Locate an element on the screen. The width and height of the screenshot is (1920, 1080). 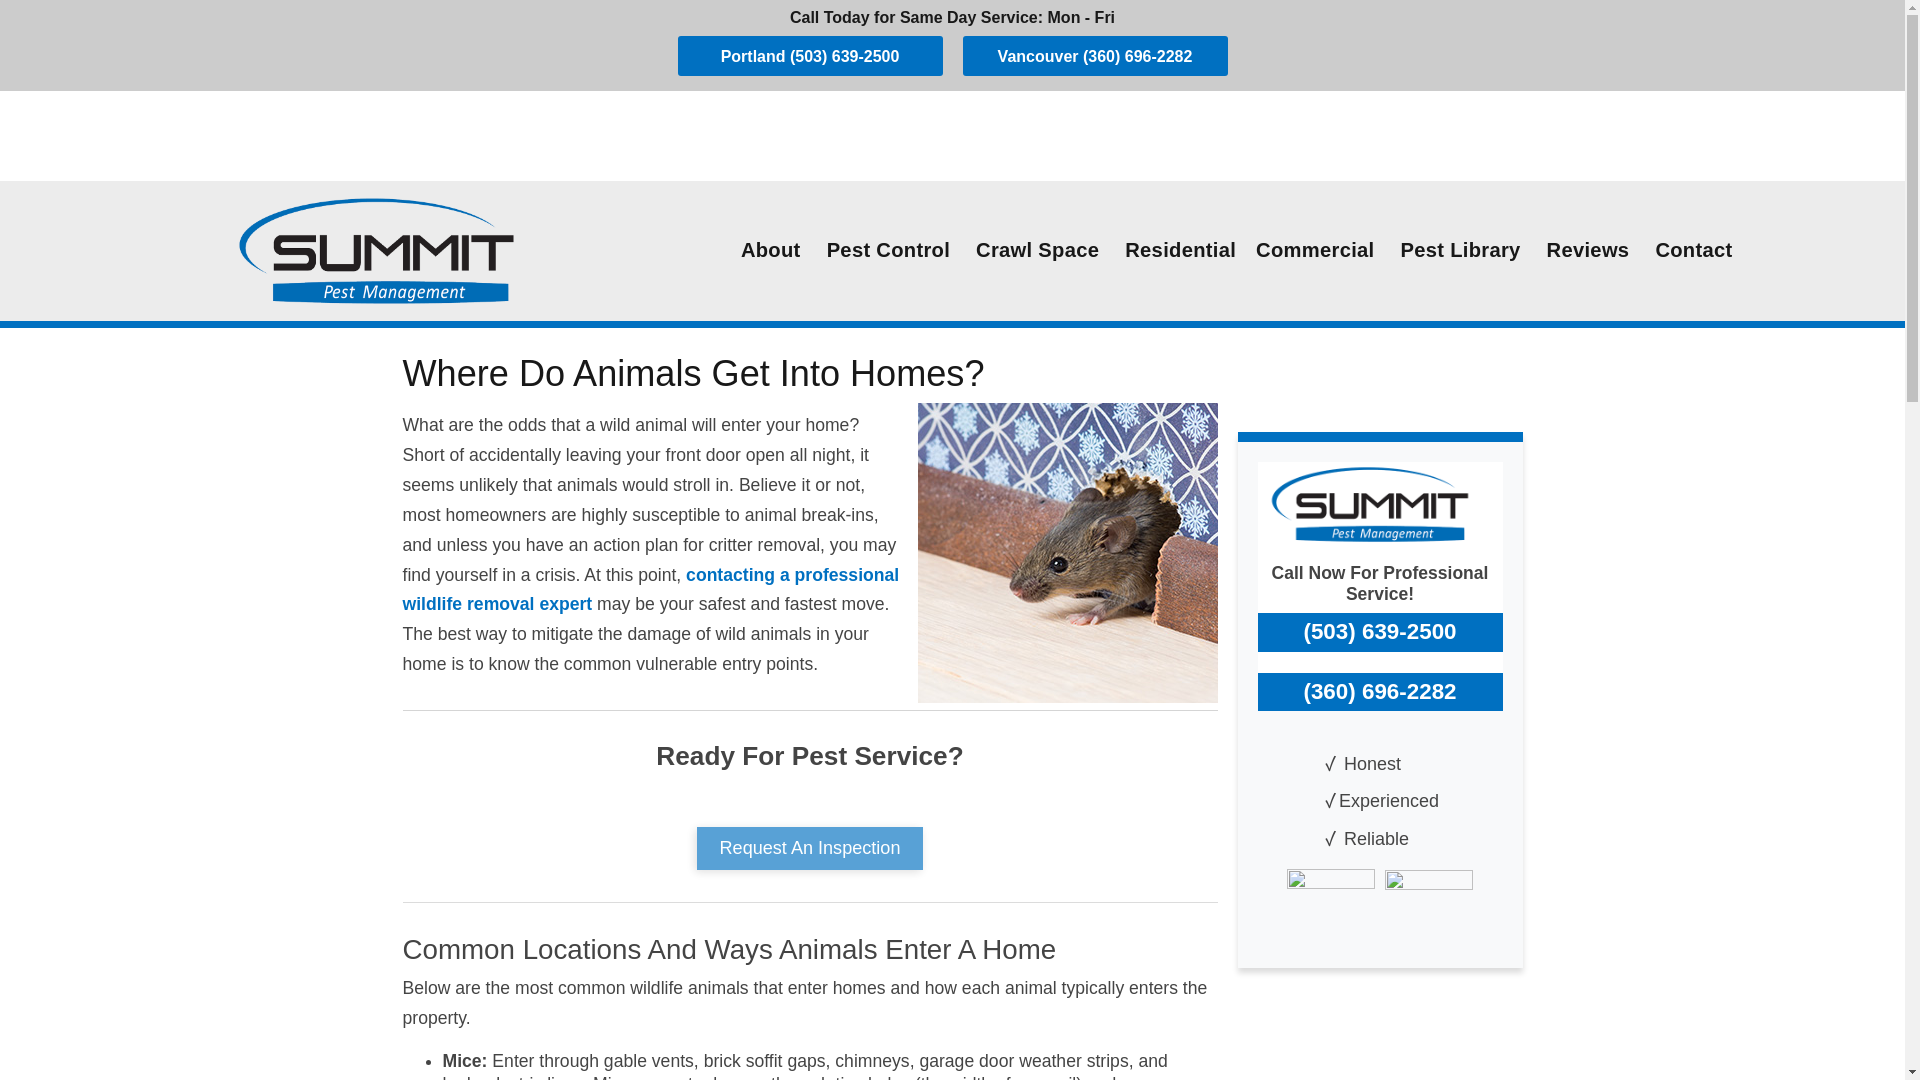
Pest Library is located at coordinates (1460, 250).